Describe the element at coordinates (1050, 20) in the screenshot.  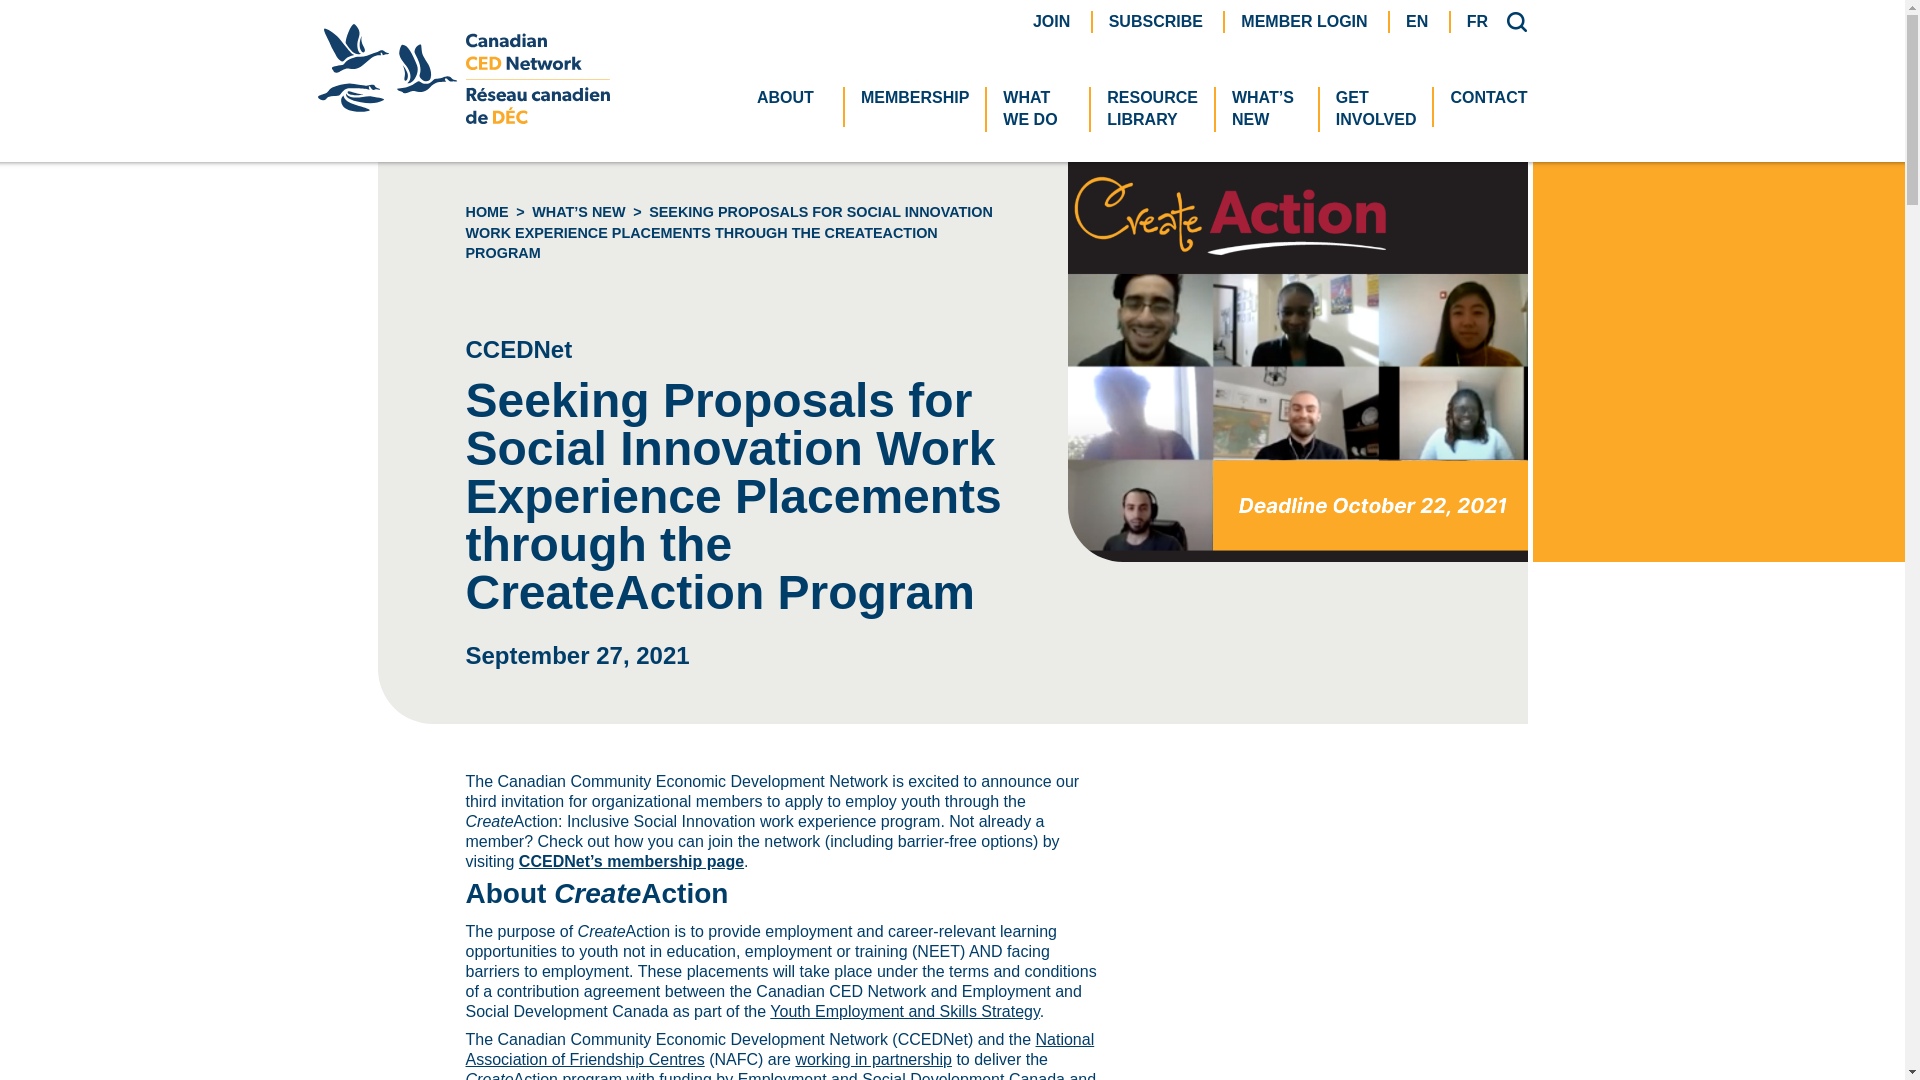
I see `JOIN` at that location.